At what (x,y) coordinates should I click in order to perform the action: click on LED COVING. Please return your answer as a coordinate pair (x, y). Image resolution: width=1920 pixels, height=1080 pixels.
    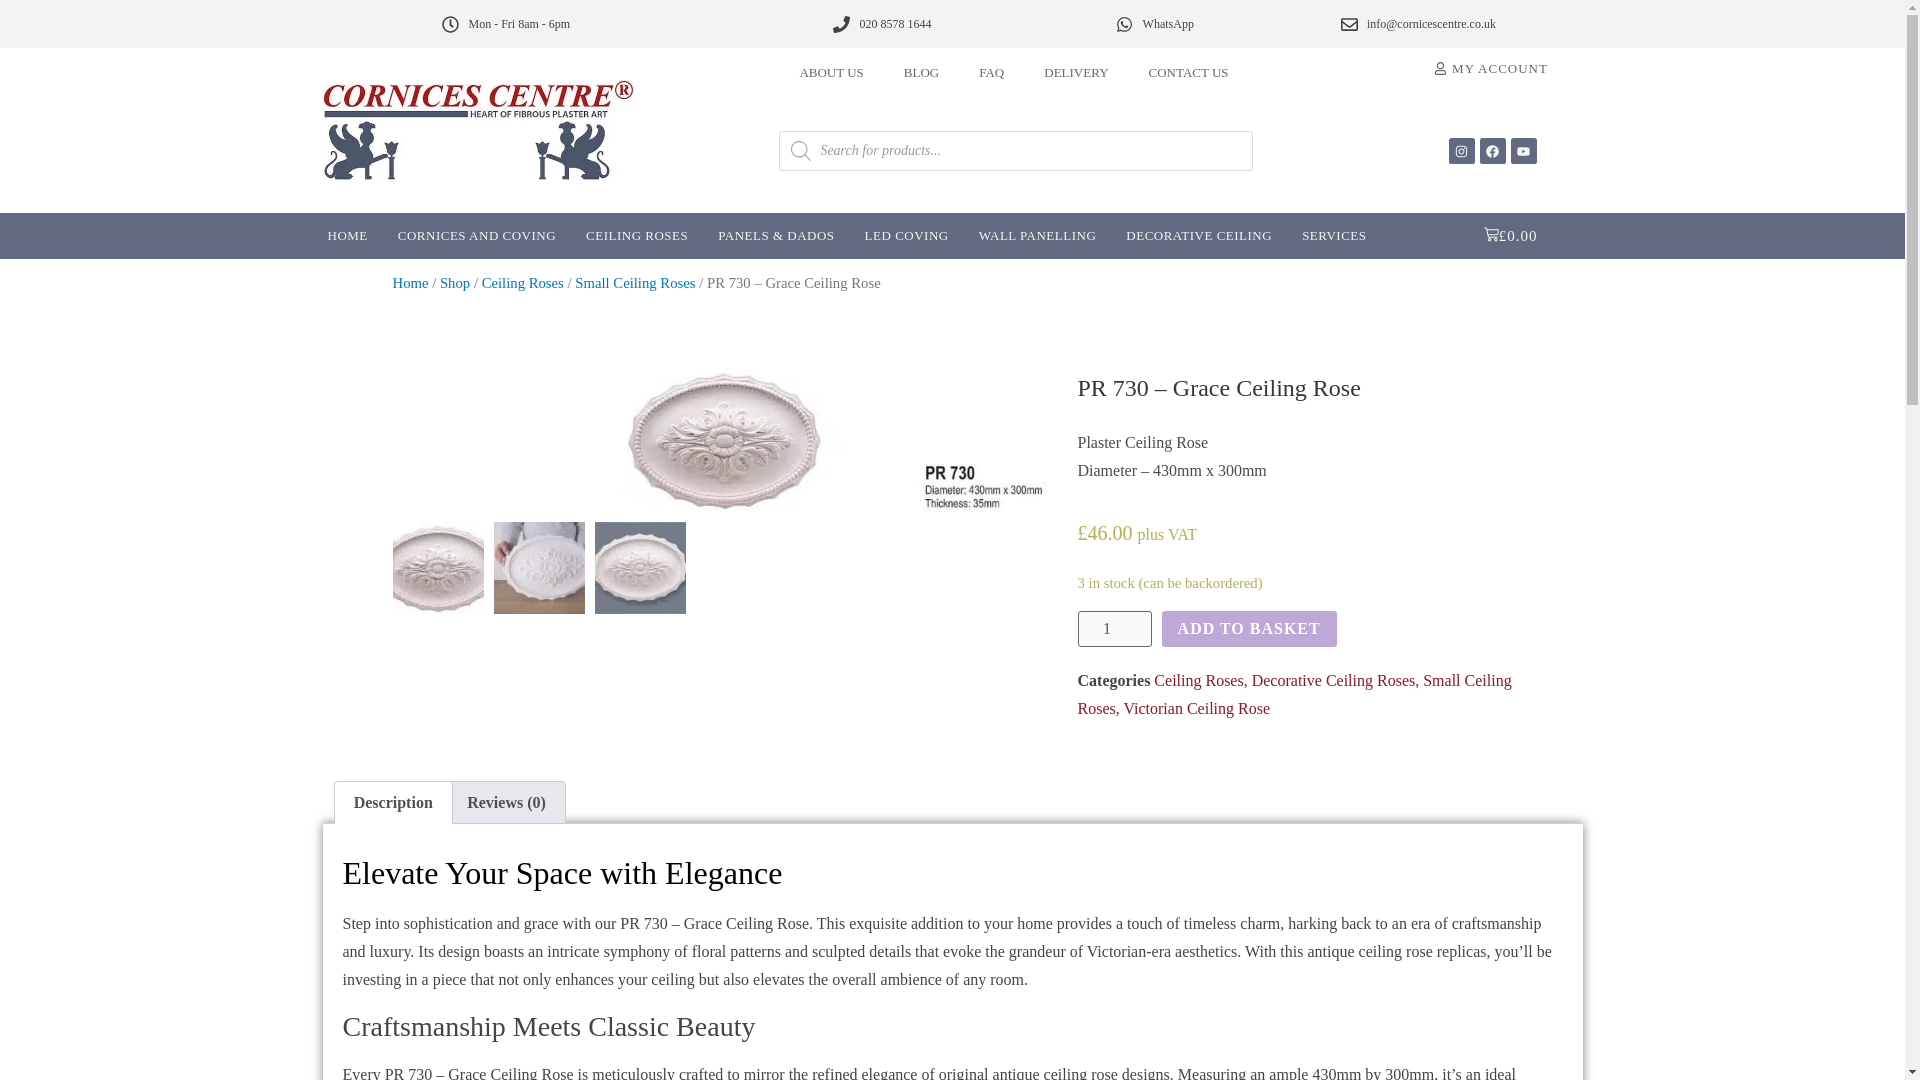
    Looking at the image, I should click on (906, 236).